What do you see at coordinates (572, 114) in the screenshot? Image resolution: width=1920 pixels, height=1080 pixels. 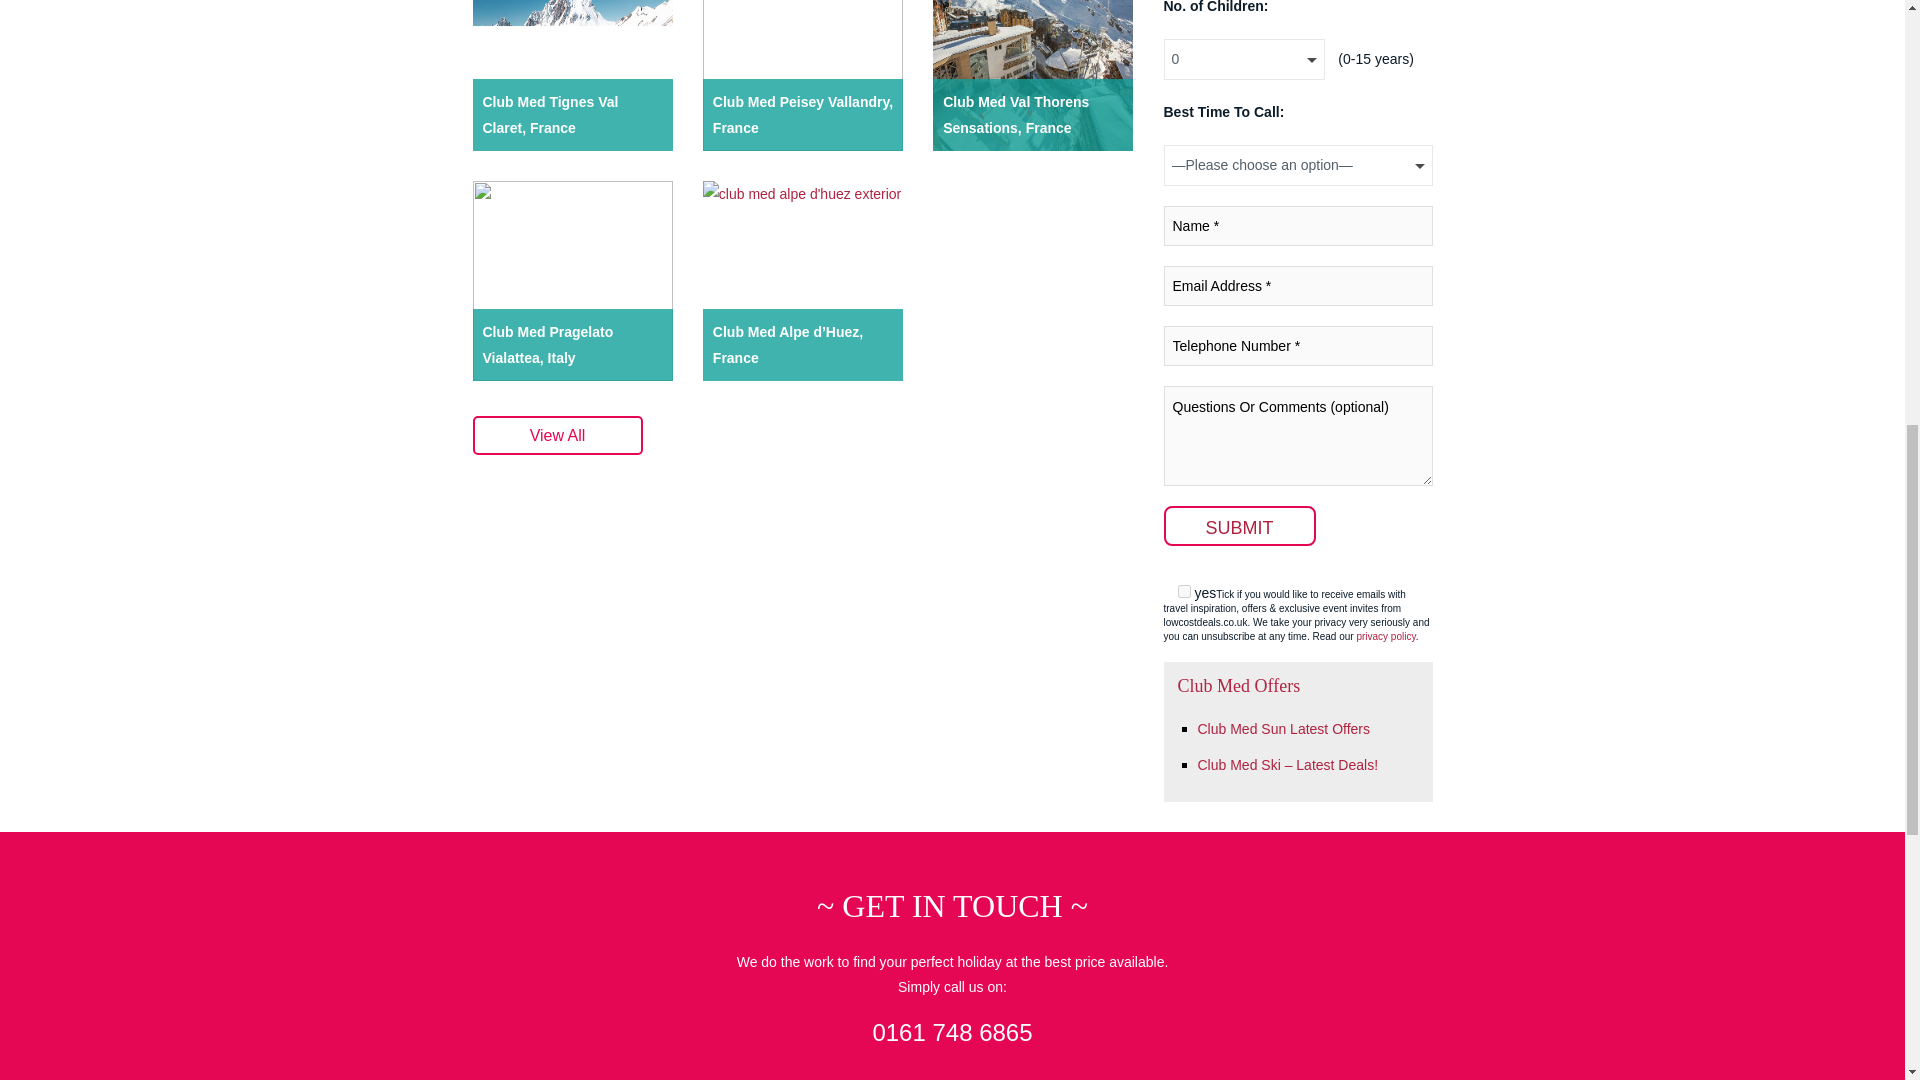 I see `Club Med Tignes Val Claret, France` at bounding box center [572, 114].